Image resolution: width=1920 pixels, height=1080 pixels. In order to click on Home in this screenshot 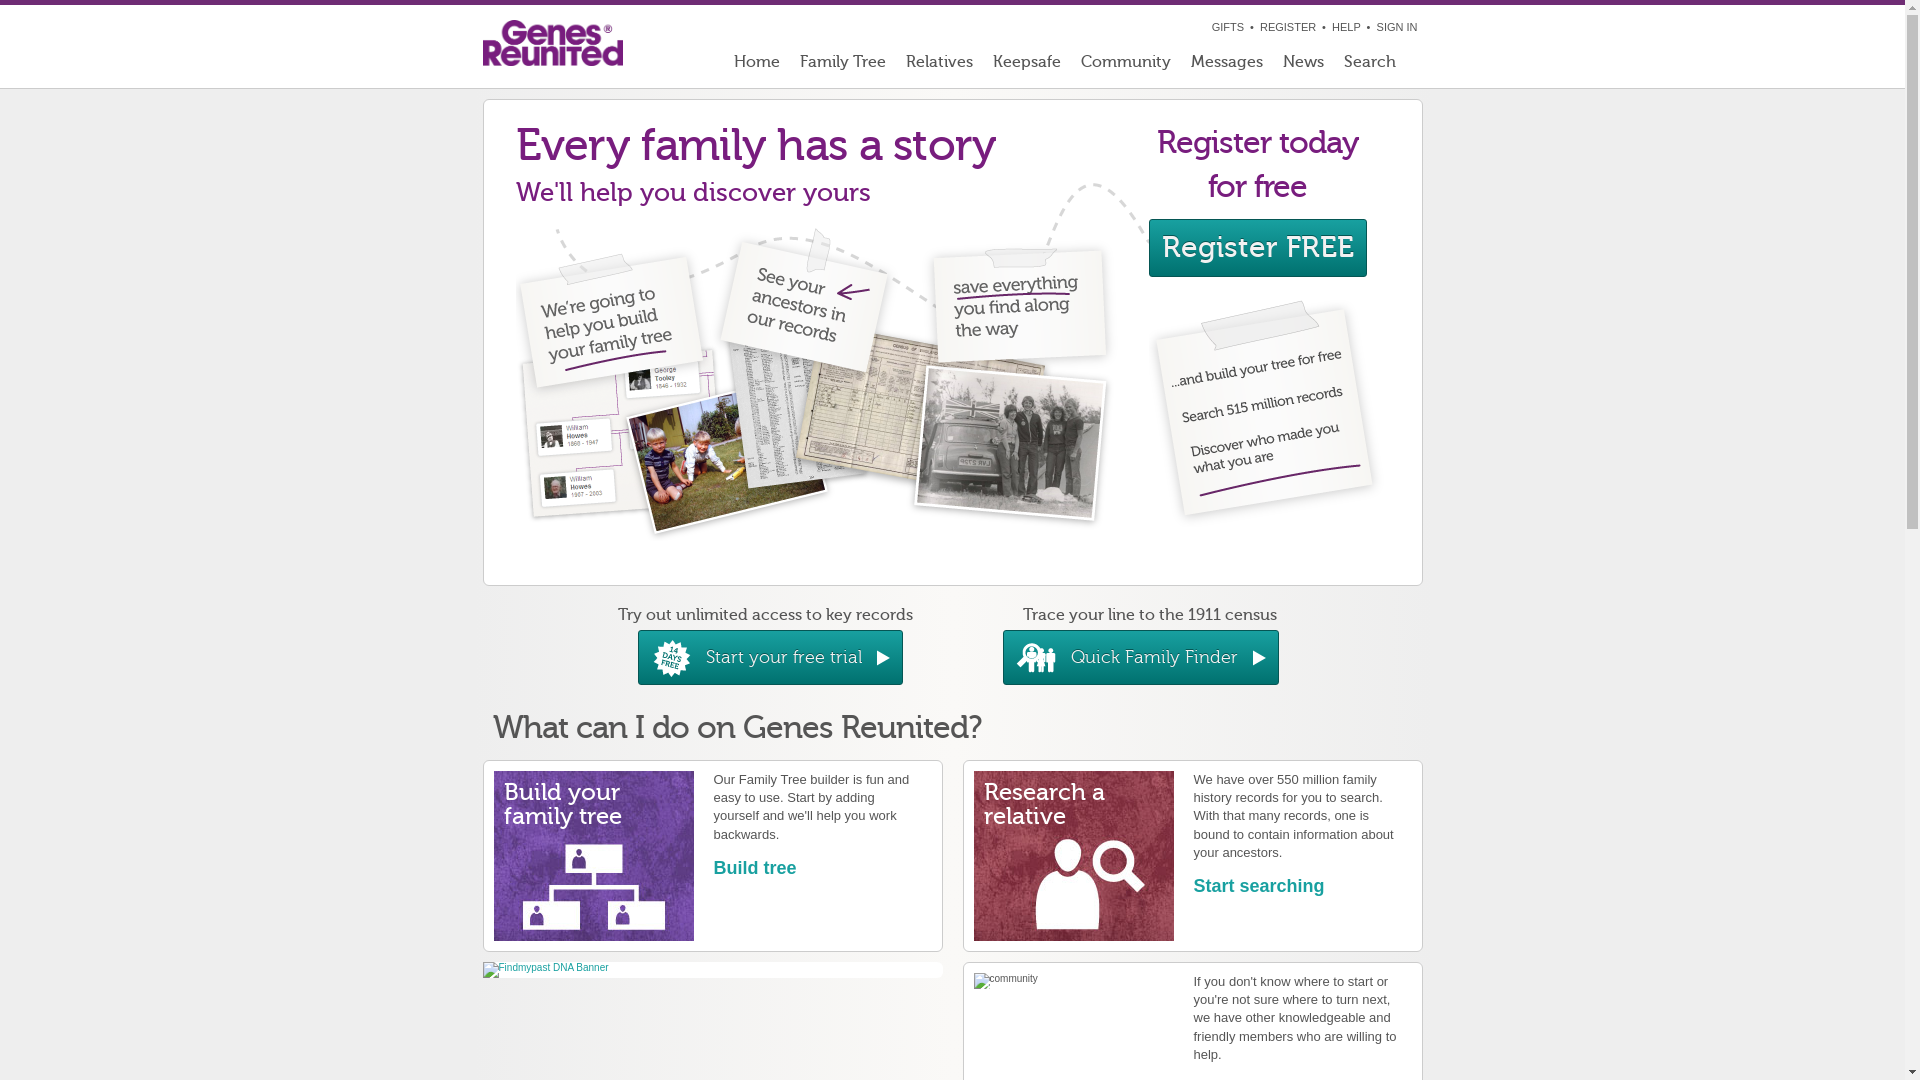, I will do `click(757, 66)`.